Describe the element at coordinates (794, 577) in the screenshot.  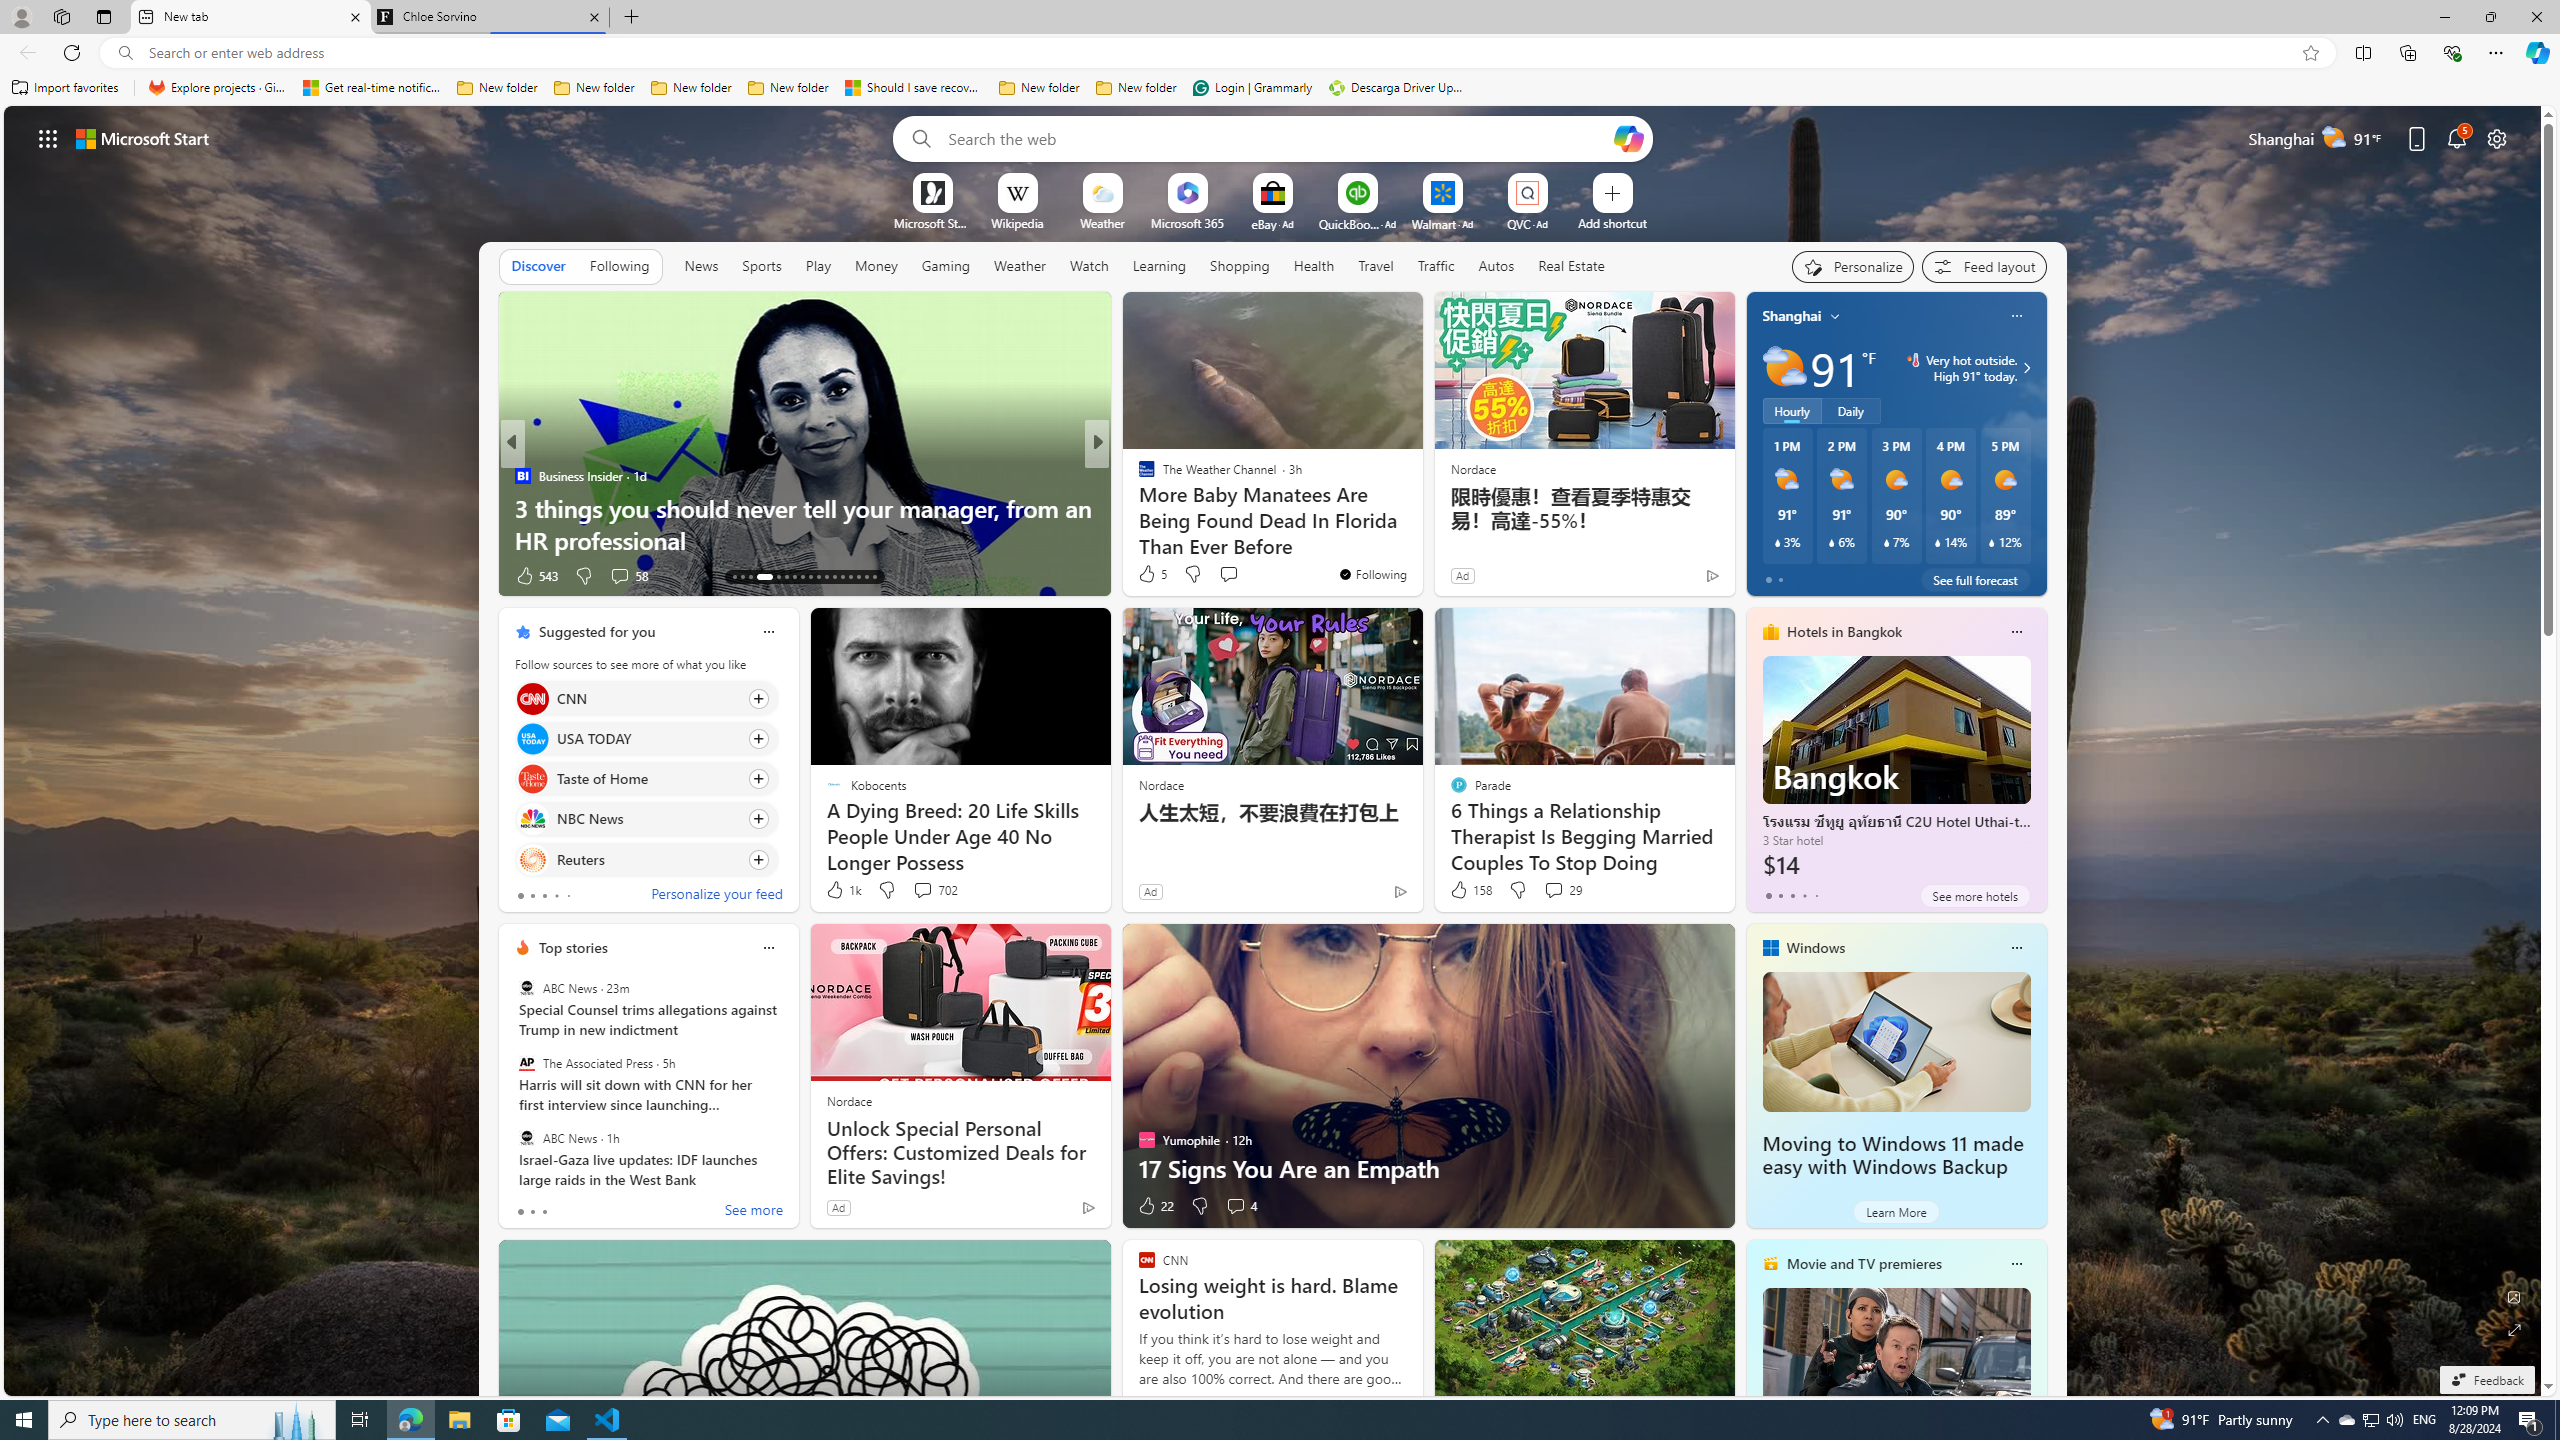
I see `AutomationID: tab-19` at that location.